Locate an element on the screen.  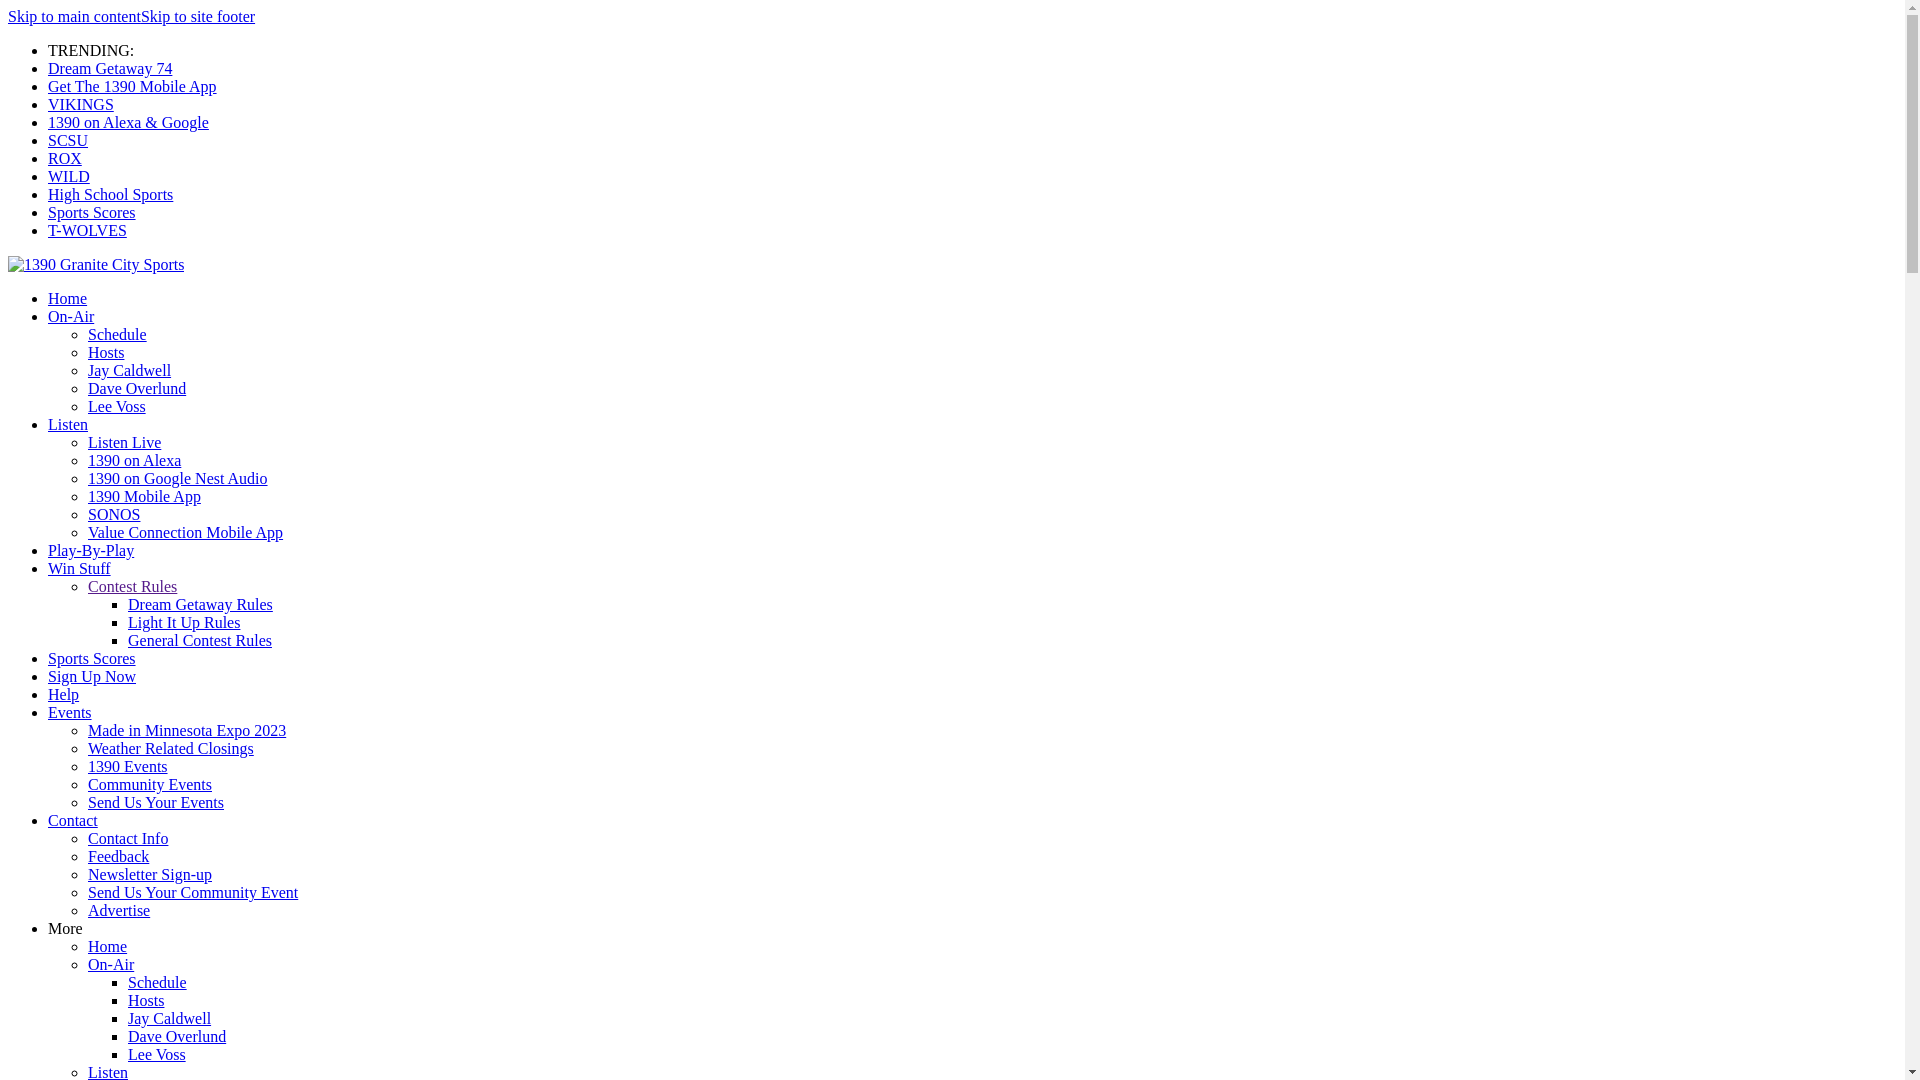
Home is located at coordinates (108, 946).